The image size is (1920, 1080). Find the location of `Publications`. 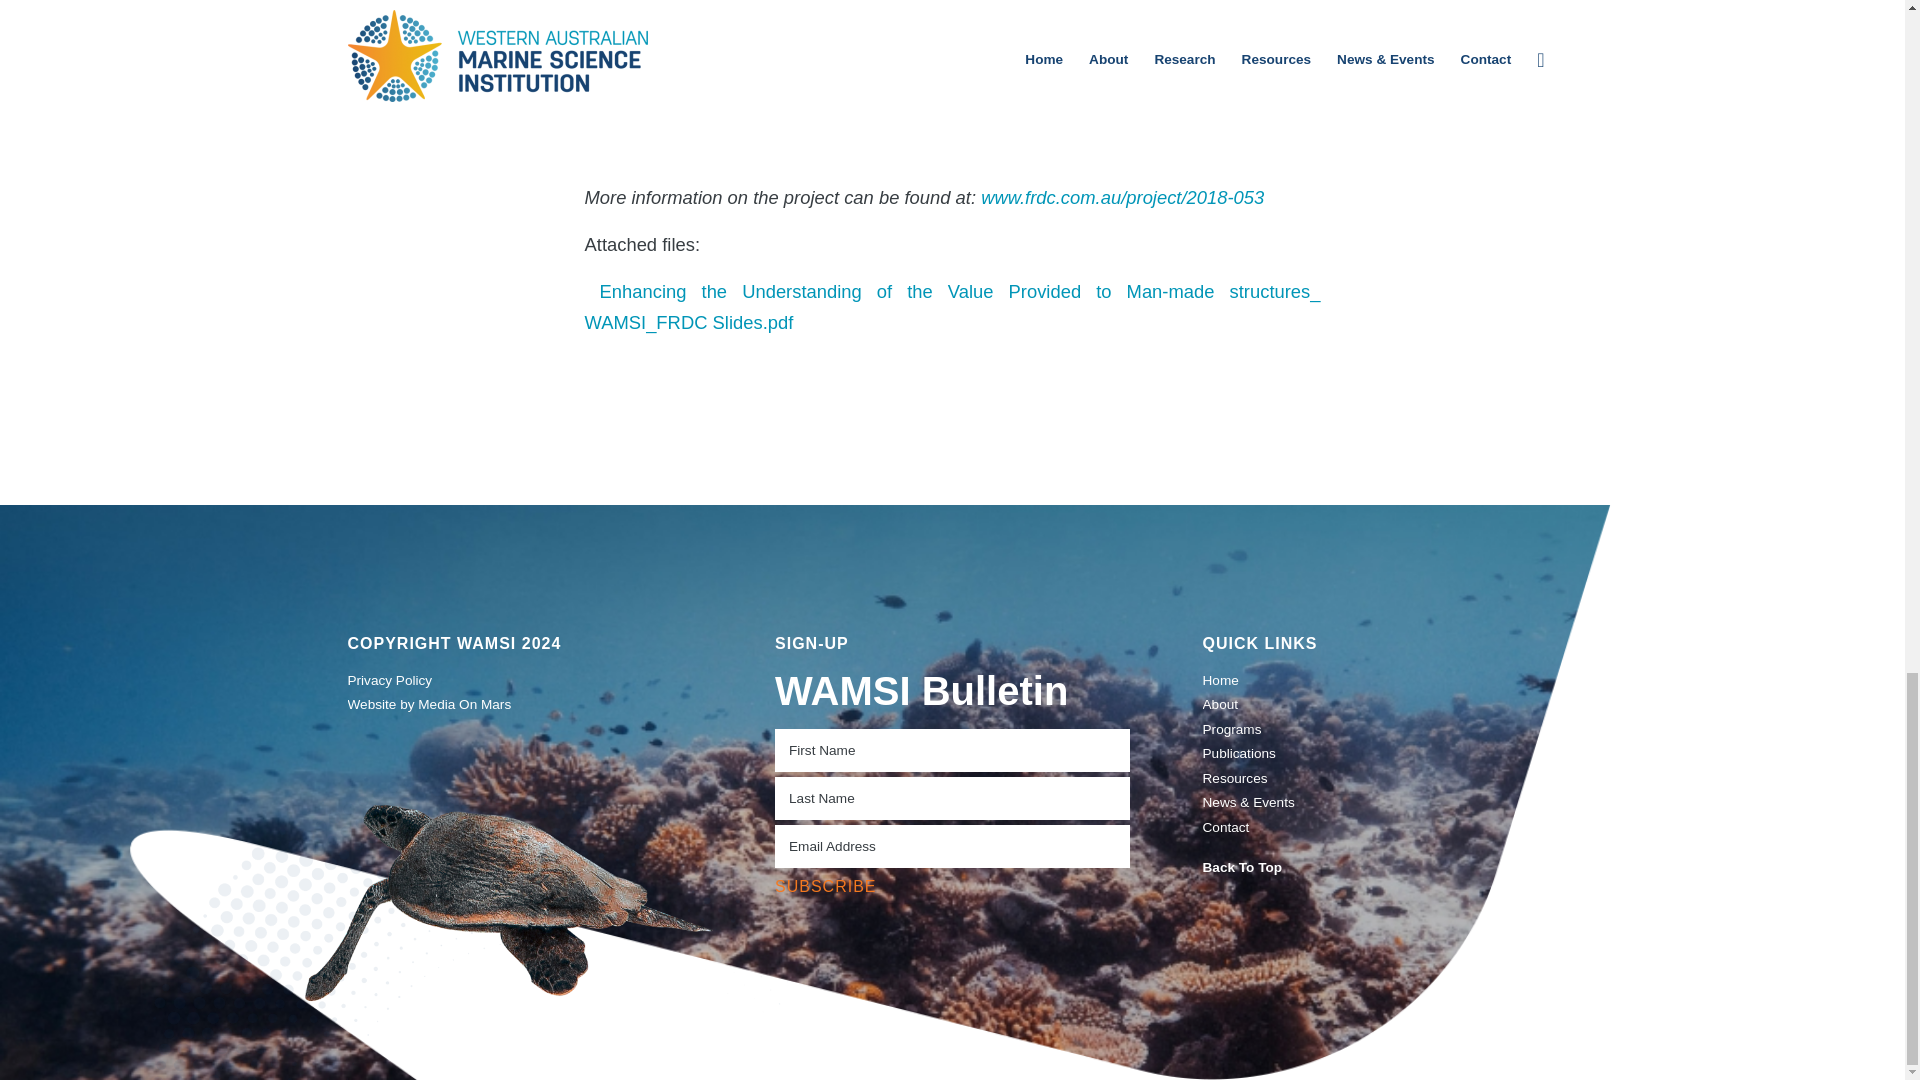

Publications is located at coordinates (1380, 753).